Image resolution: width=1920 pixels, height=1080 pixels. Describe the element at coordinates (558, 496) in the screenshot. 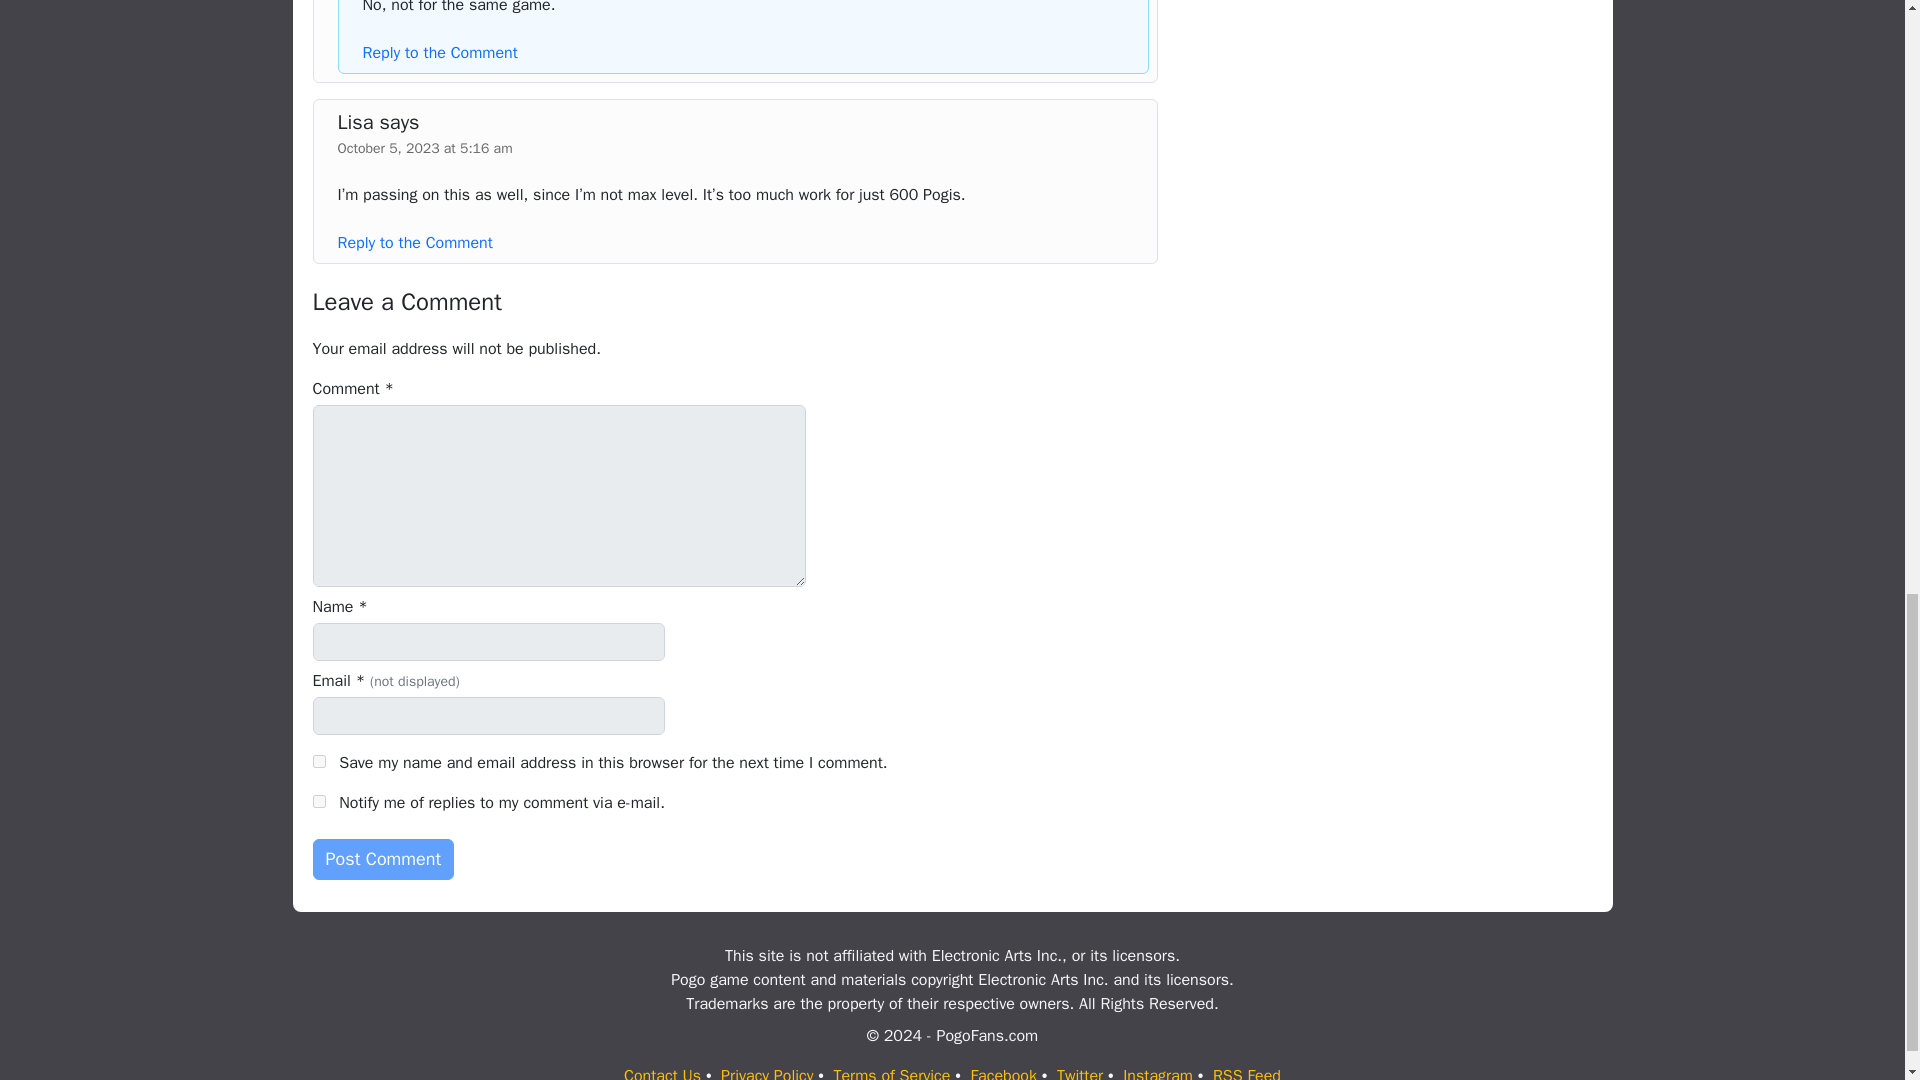

I see `Comment` at that location.